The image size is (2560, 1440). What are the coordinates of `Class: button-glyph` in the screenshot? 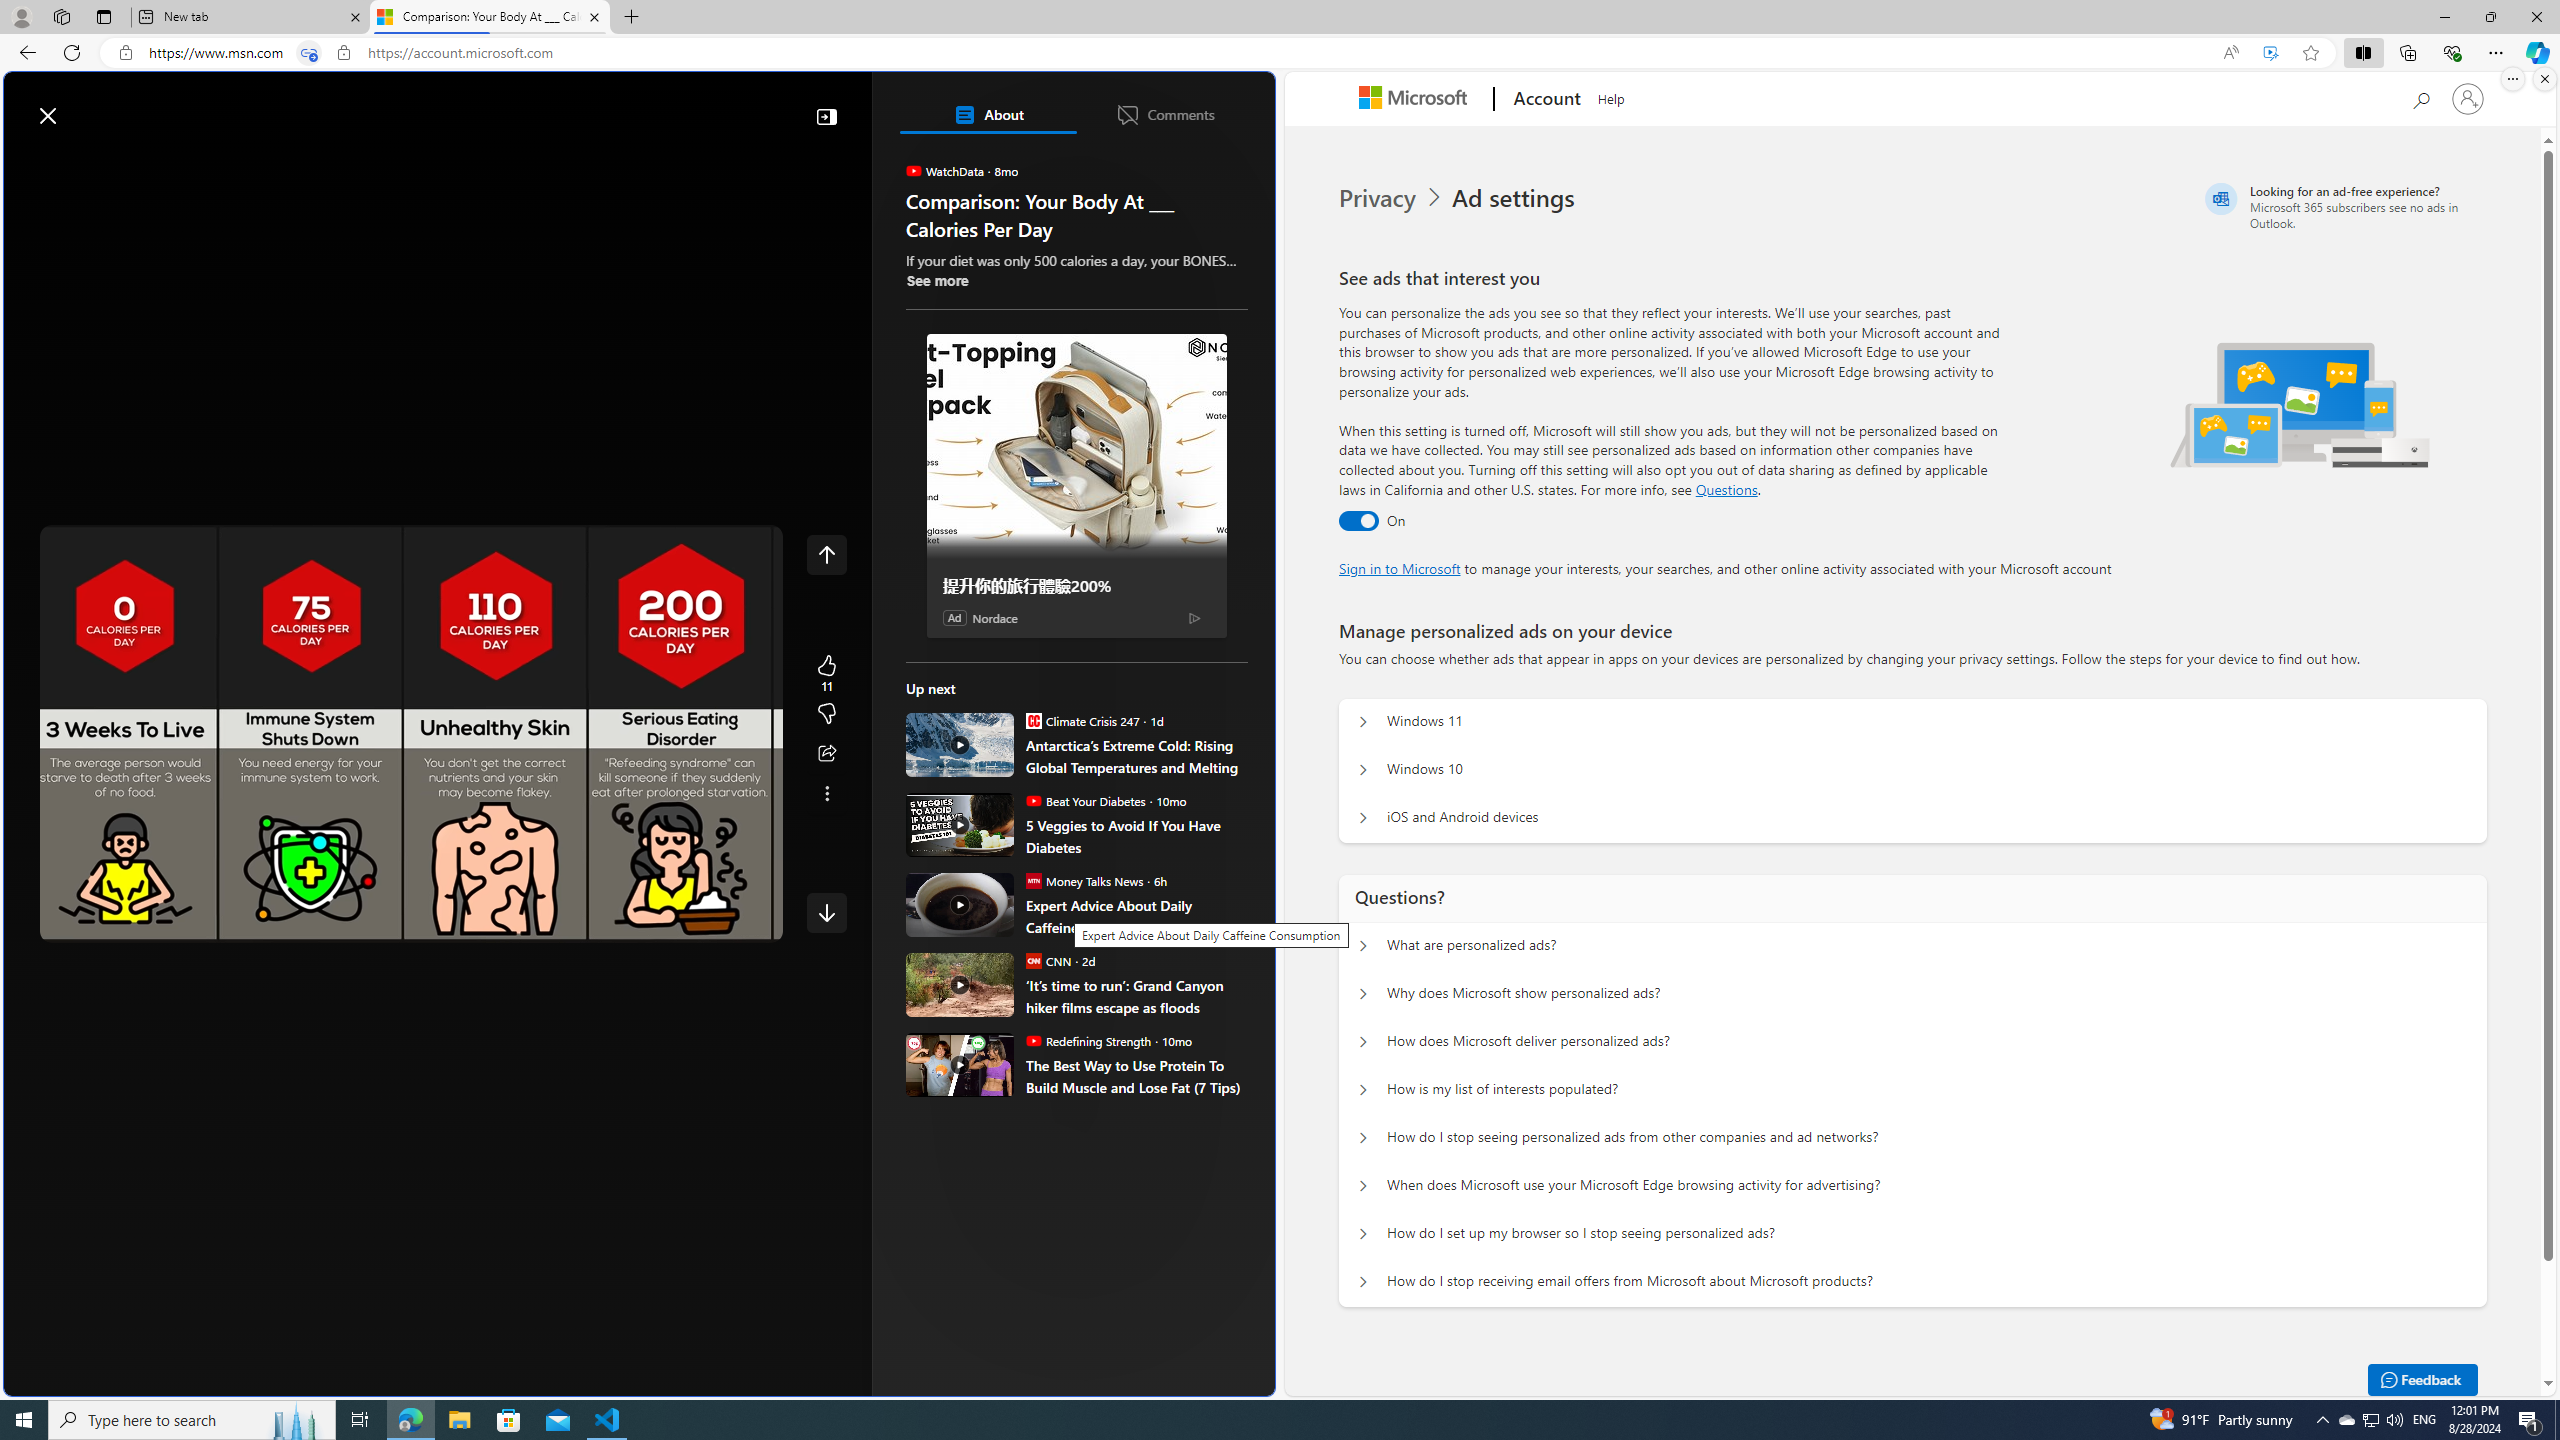 It's located at (29, 163).